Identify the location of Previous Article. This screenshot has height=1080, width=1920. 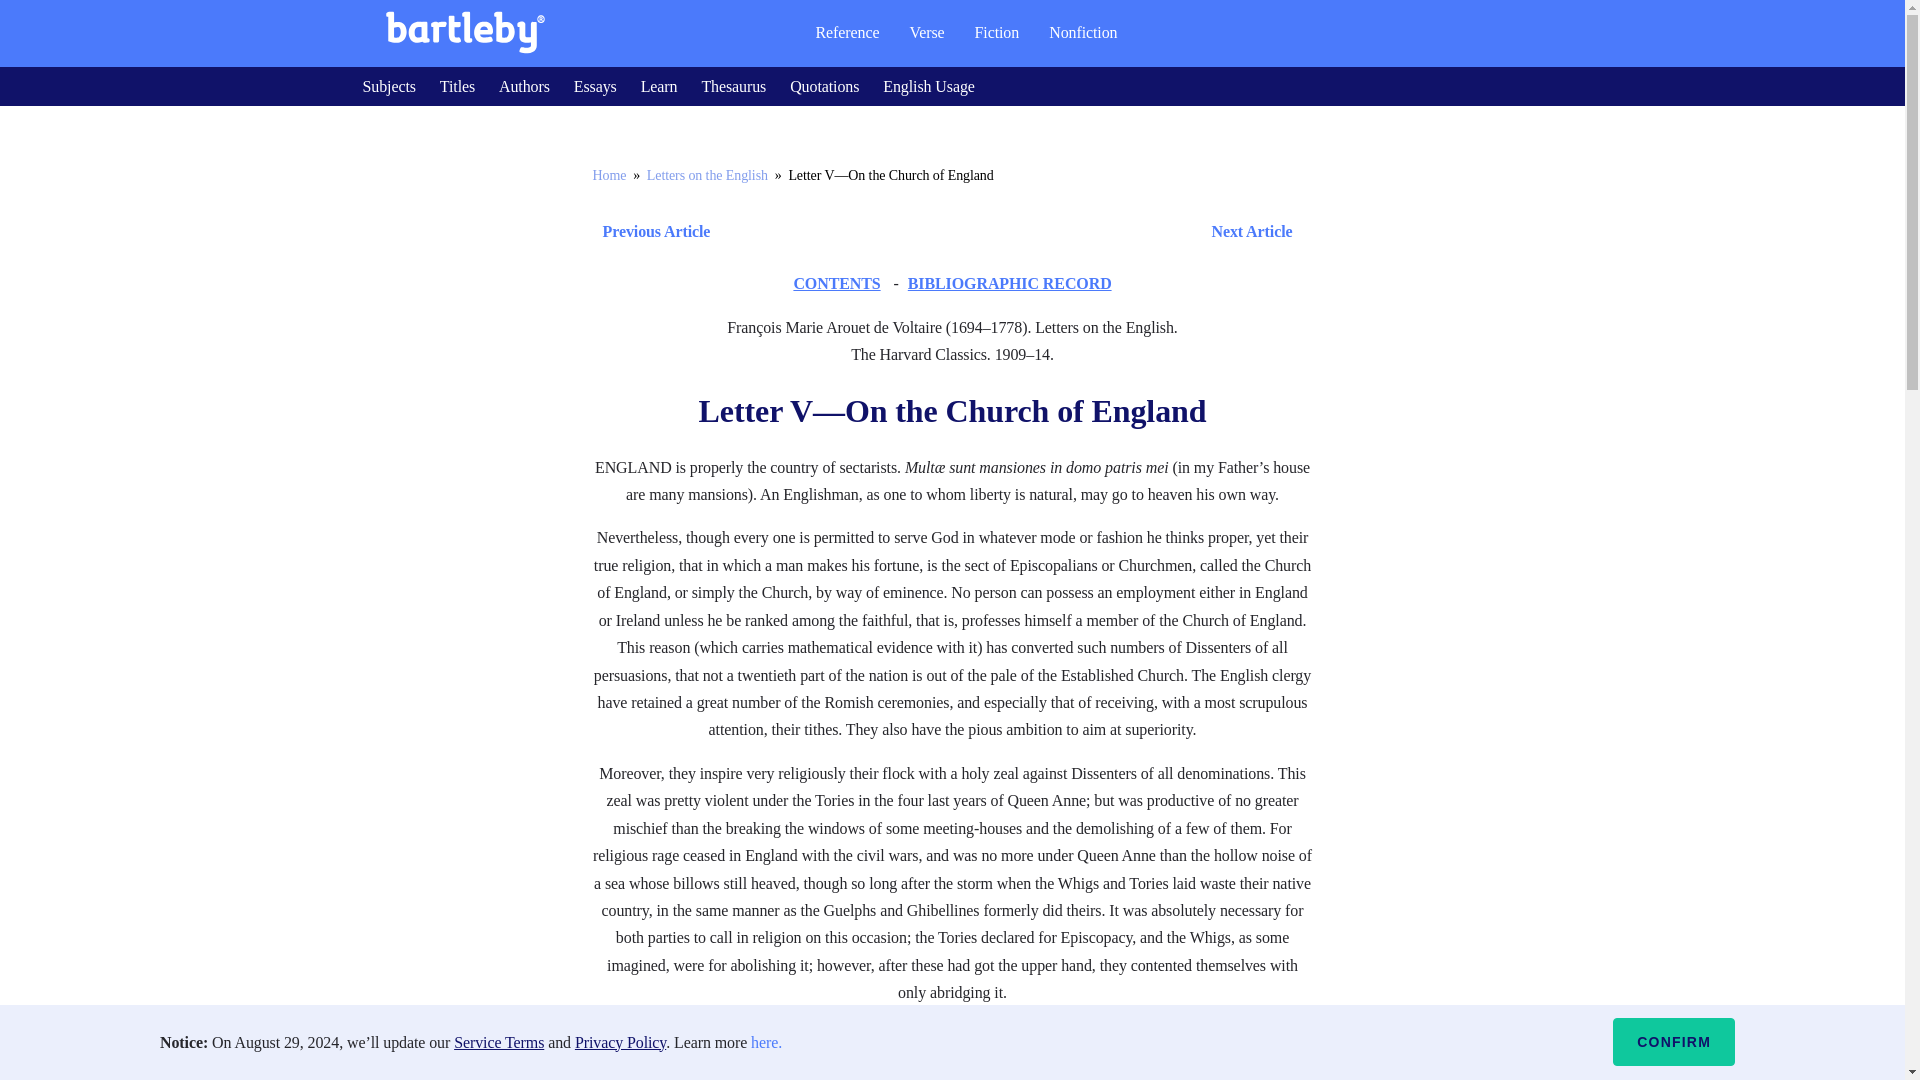
(650, 232).